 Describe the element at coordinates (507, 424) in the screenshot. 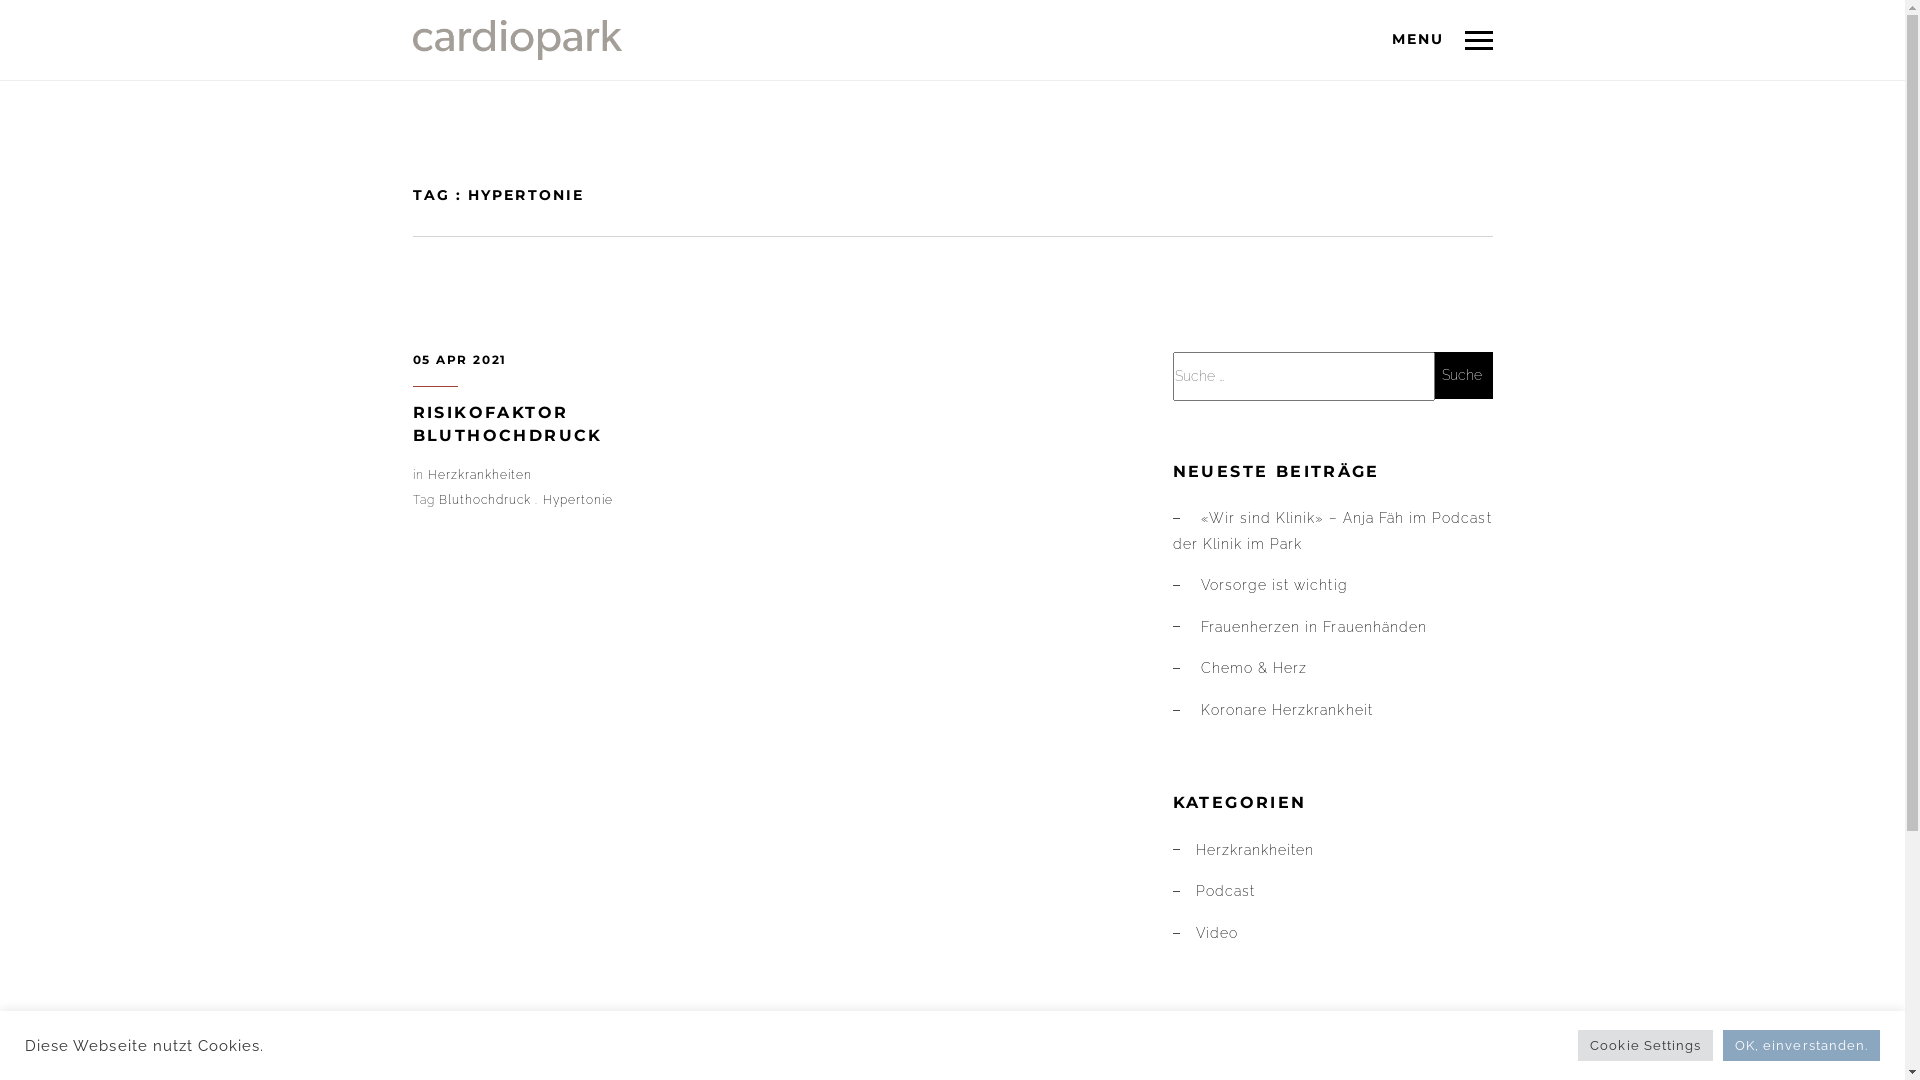

I see `RISIKOFAKTOR BLUTHOCHDRUCK` at that location.